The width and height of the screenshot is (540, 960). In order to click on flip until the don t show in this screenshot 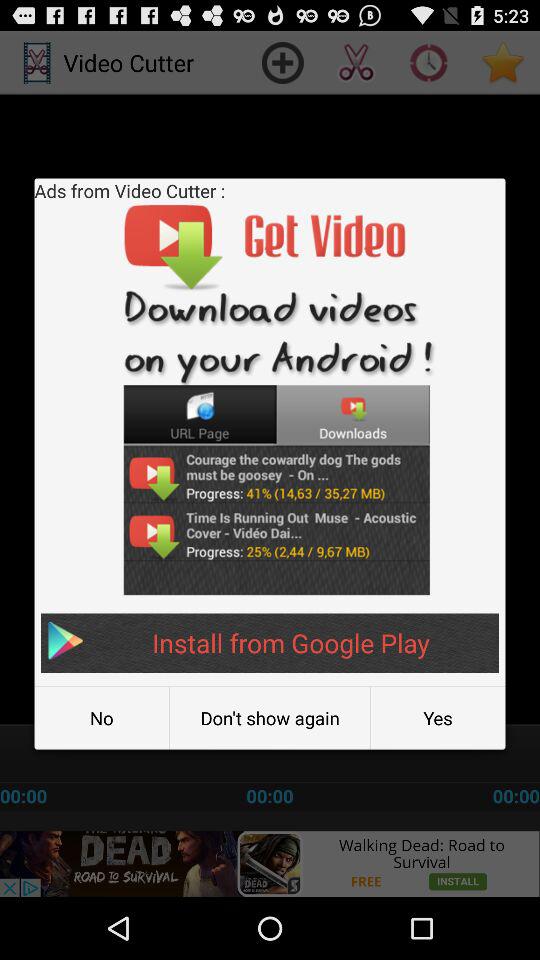, I will do `click(270, 718)`.